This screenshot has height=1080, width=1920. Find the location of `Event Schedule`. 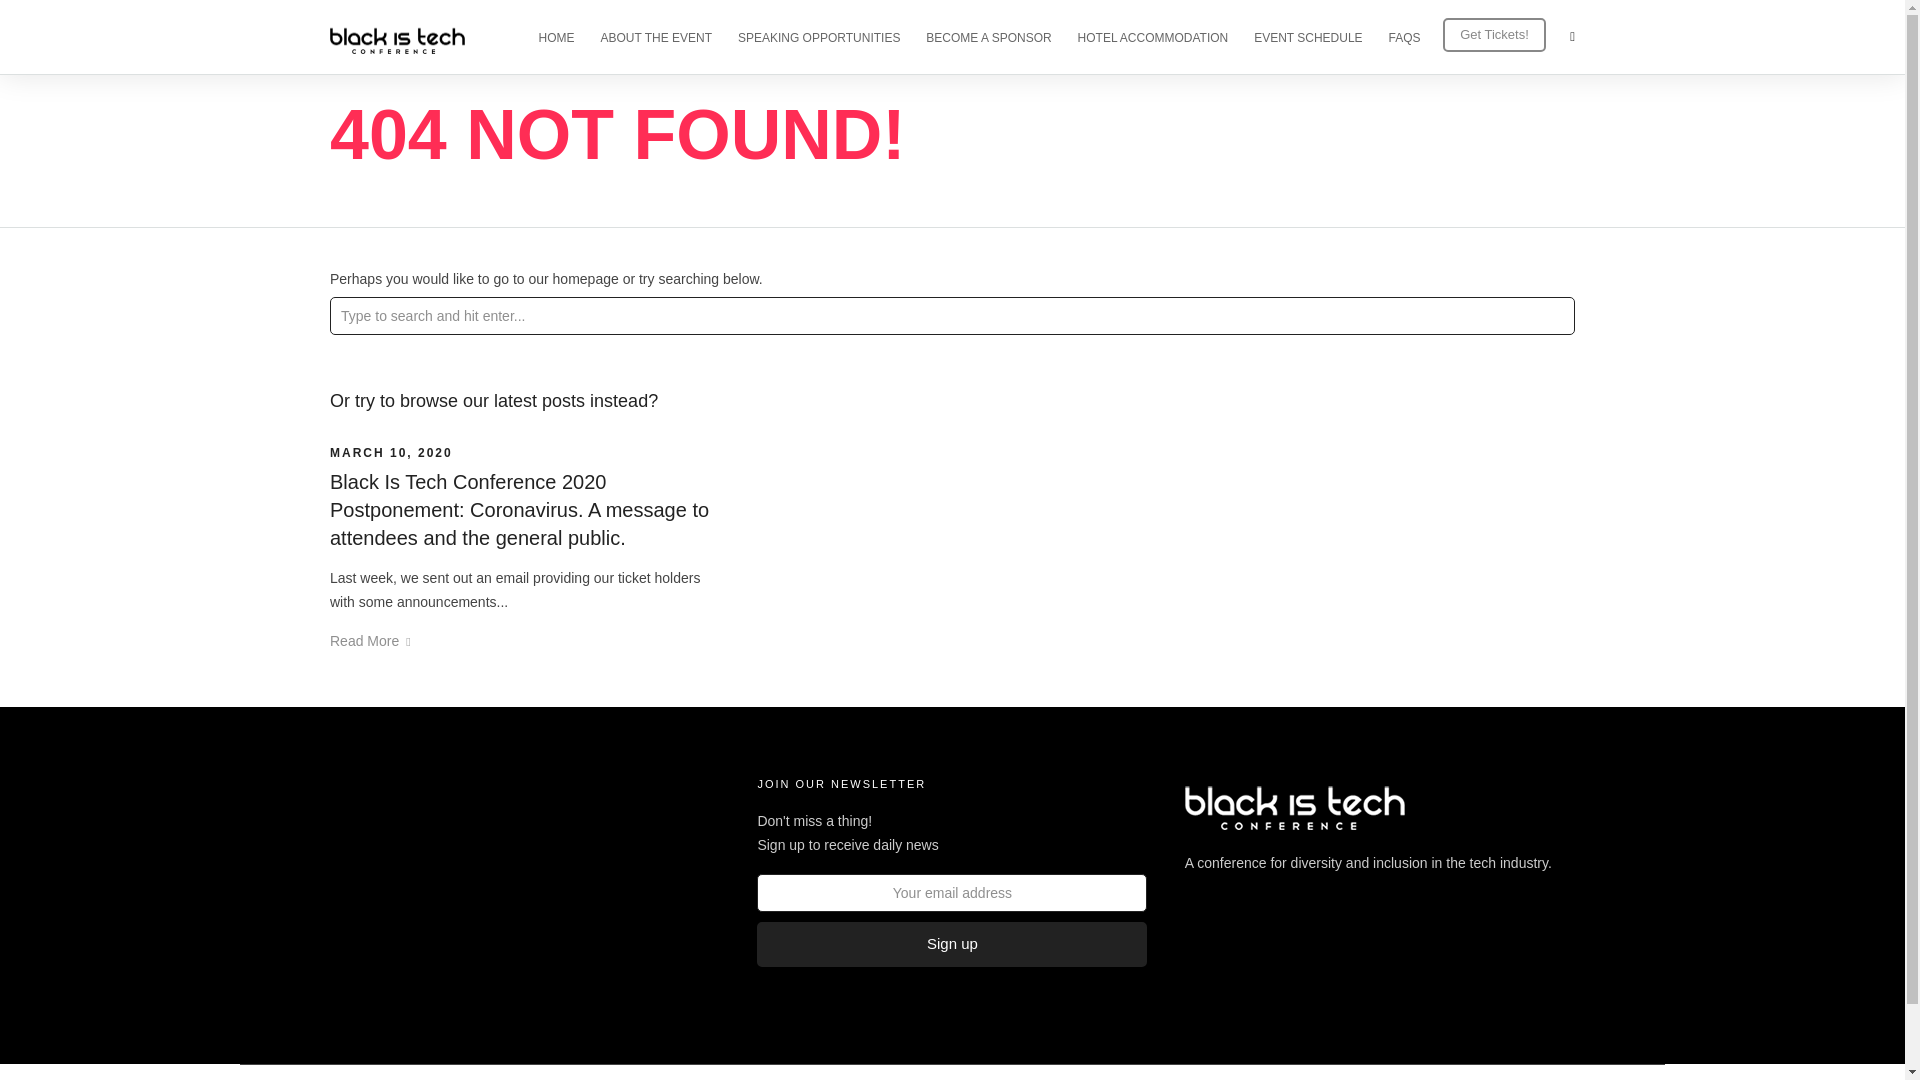

Event Schedule is located at coordinates (379, 946).